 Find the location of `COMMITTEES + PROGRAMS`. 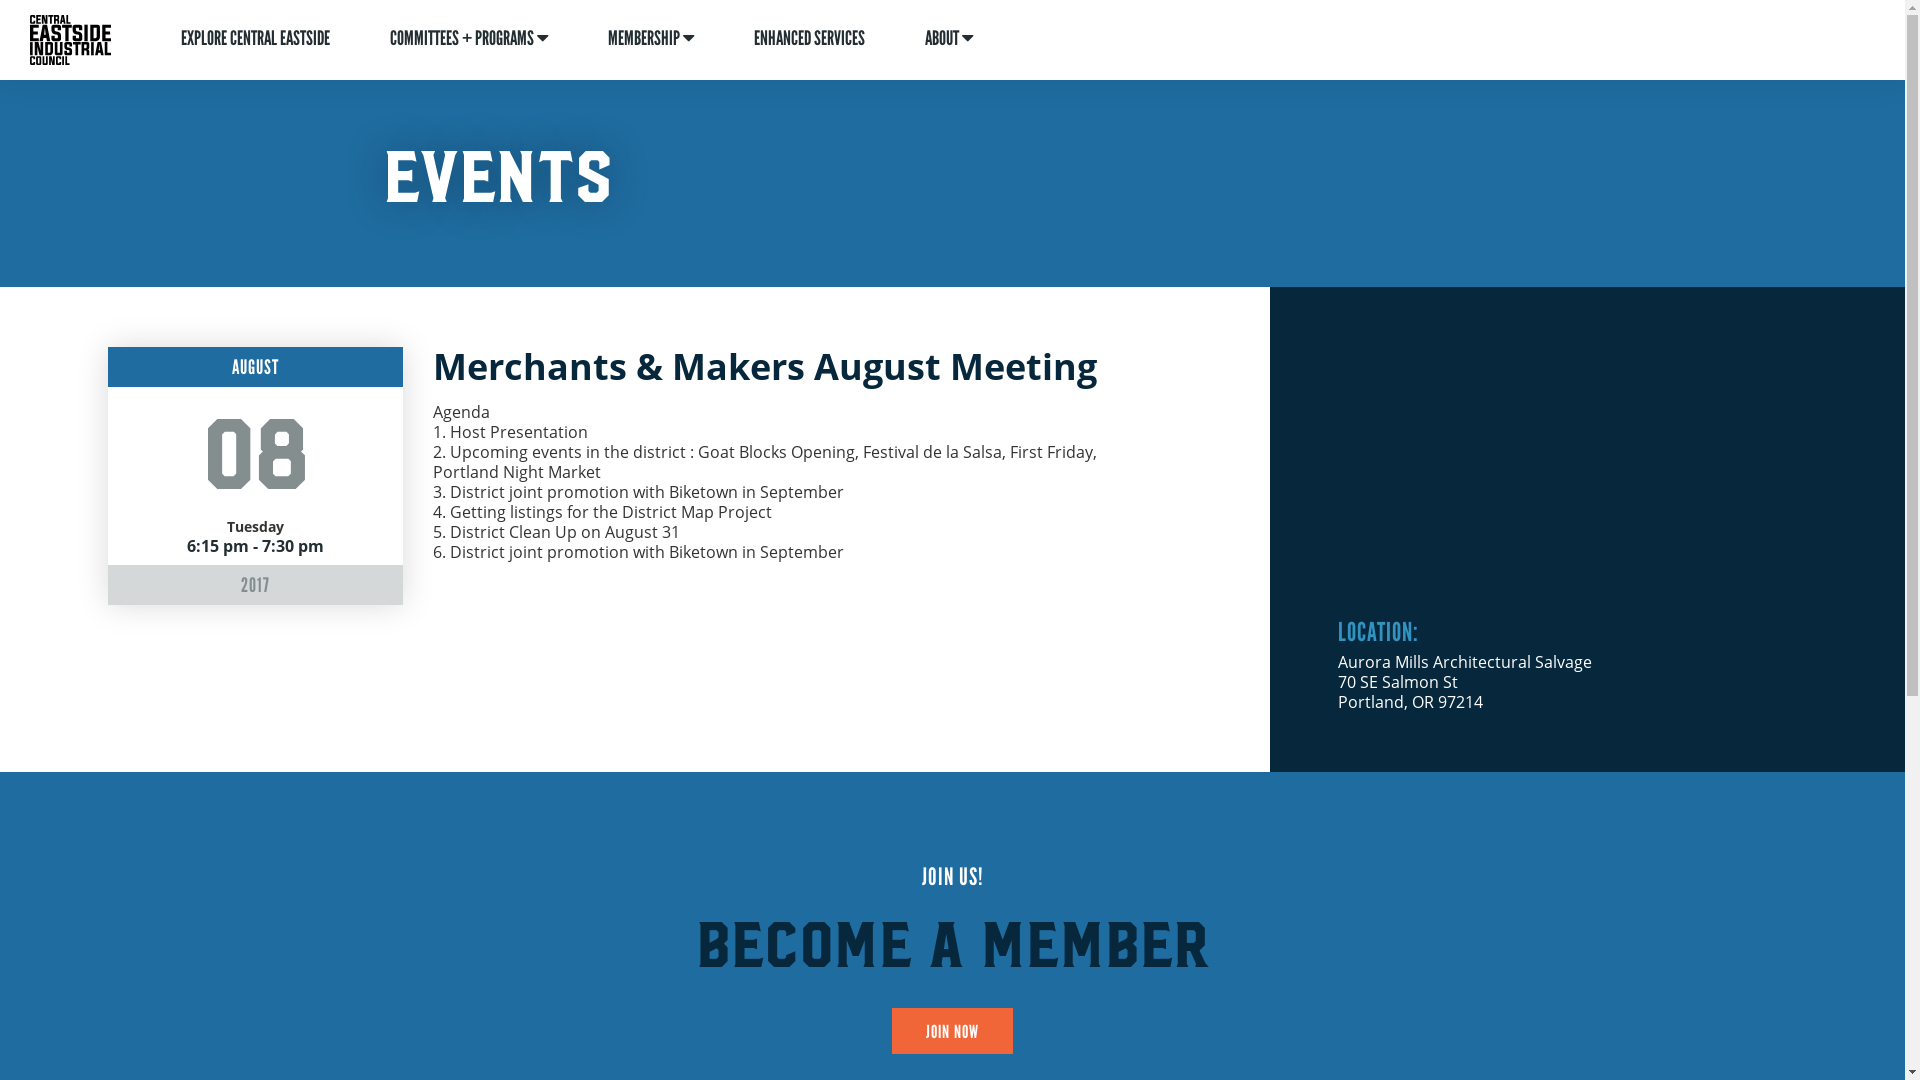

COMMITTEES + PROGRAMS is located at coordinates (469, 40).